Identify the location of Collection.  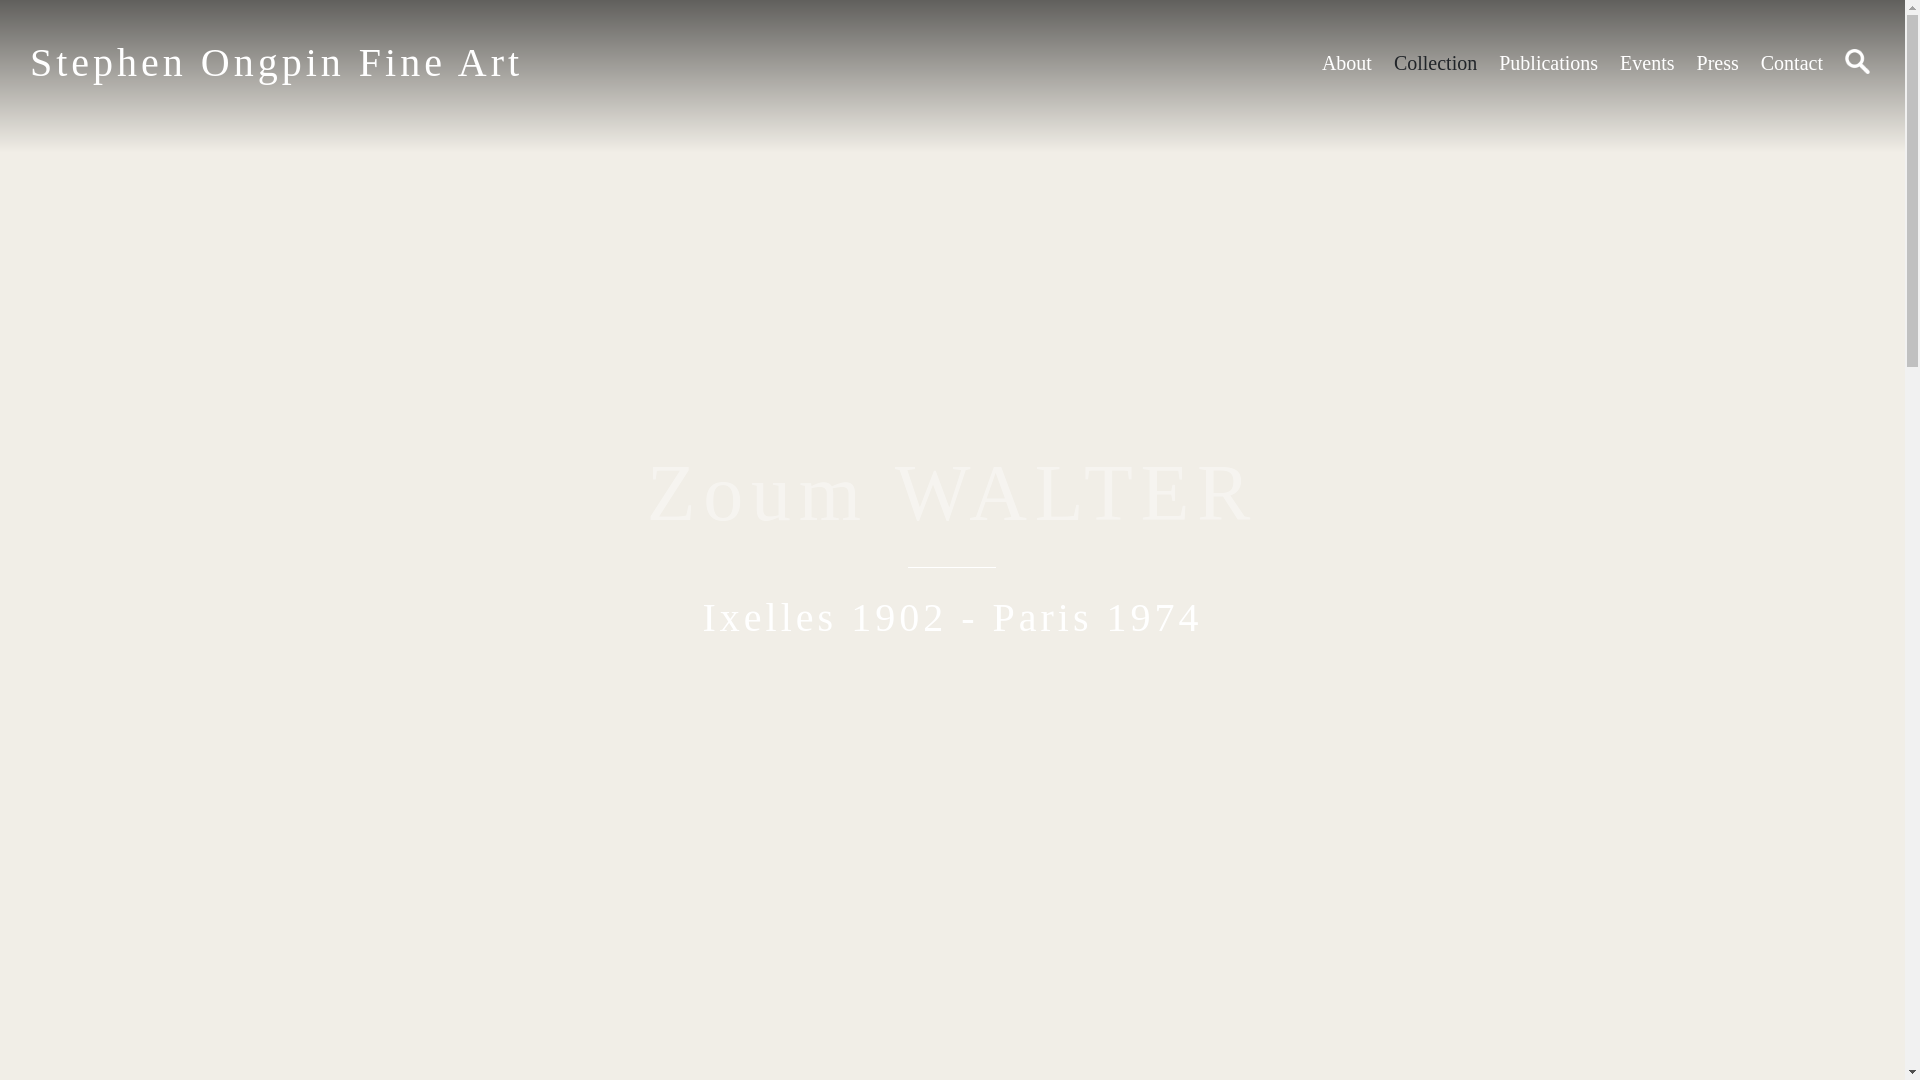
(1434, 62).